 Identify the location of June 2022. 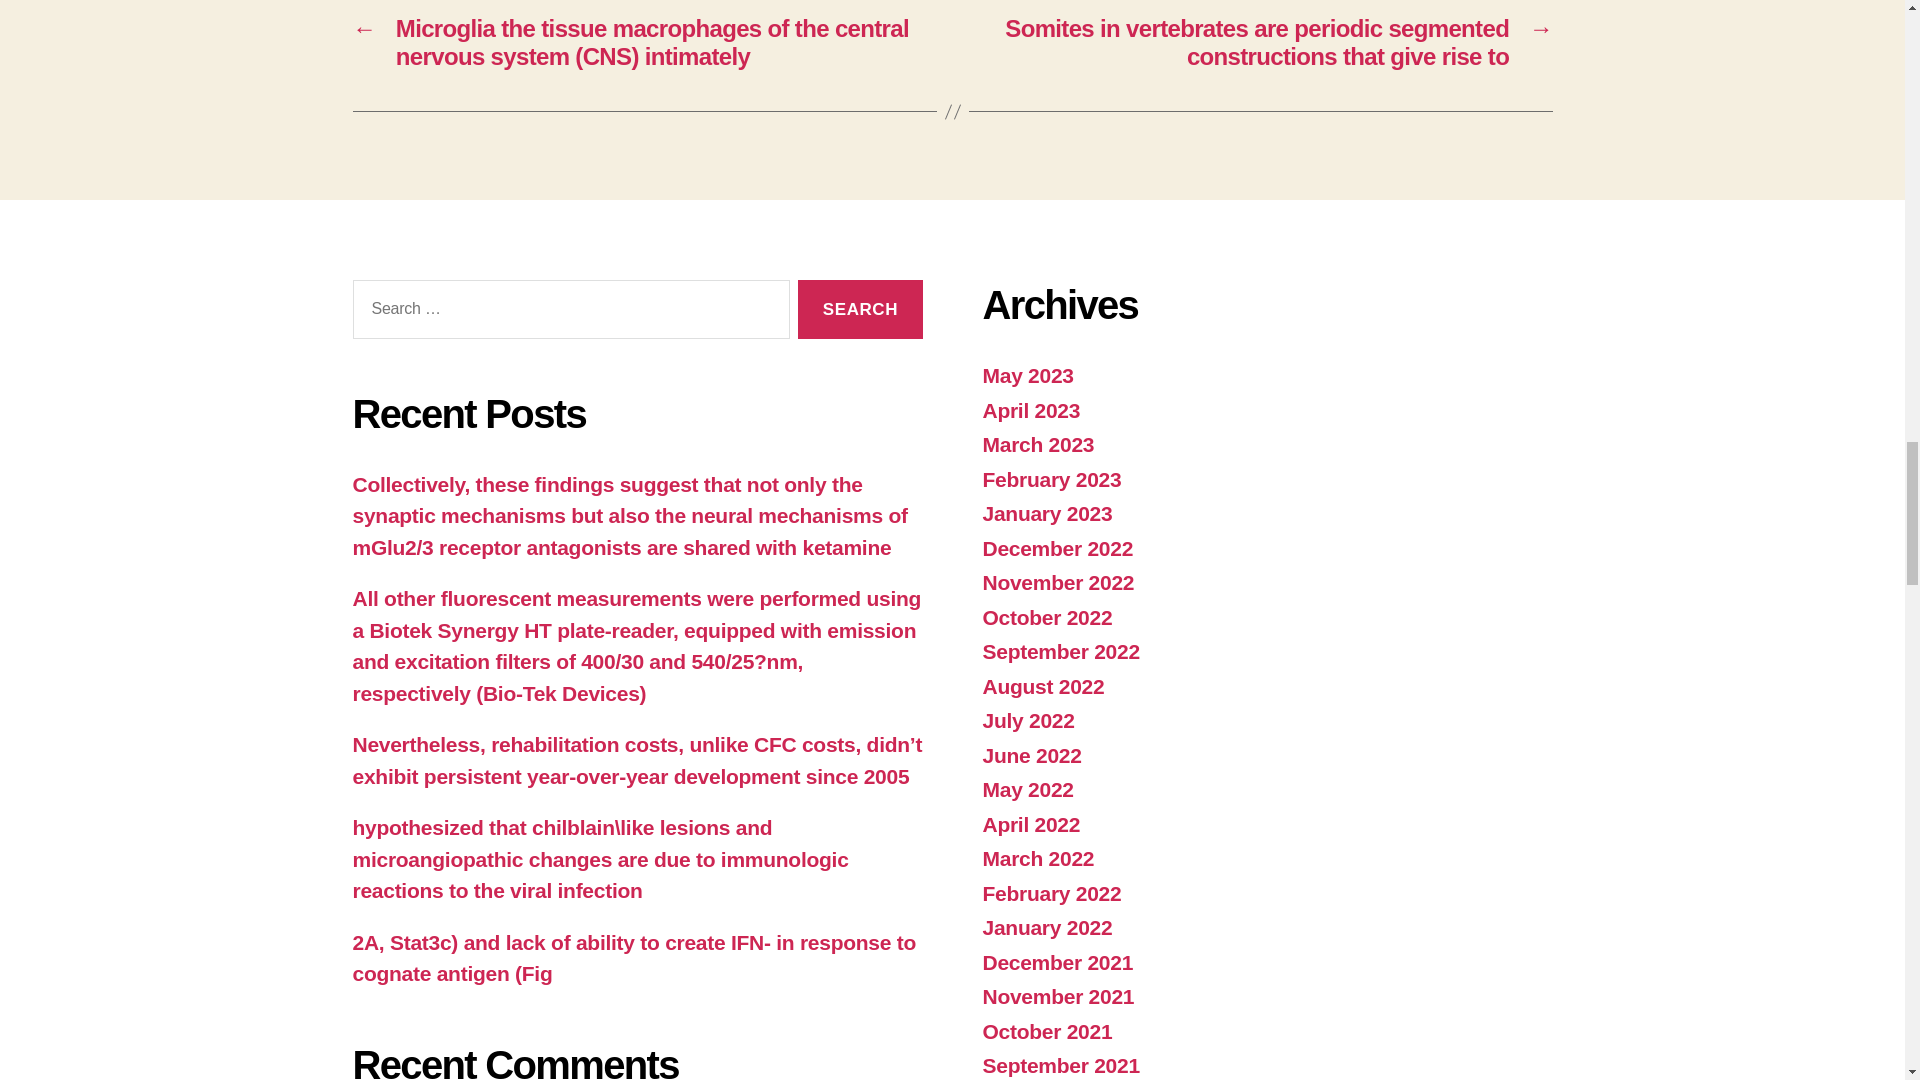
(1030, 755).